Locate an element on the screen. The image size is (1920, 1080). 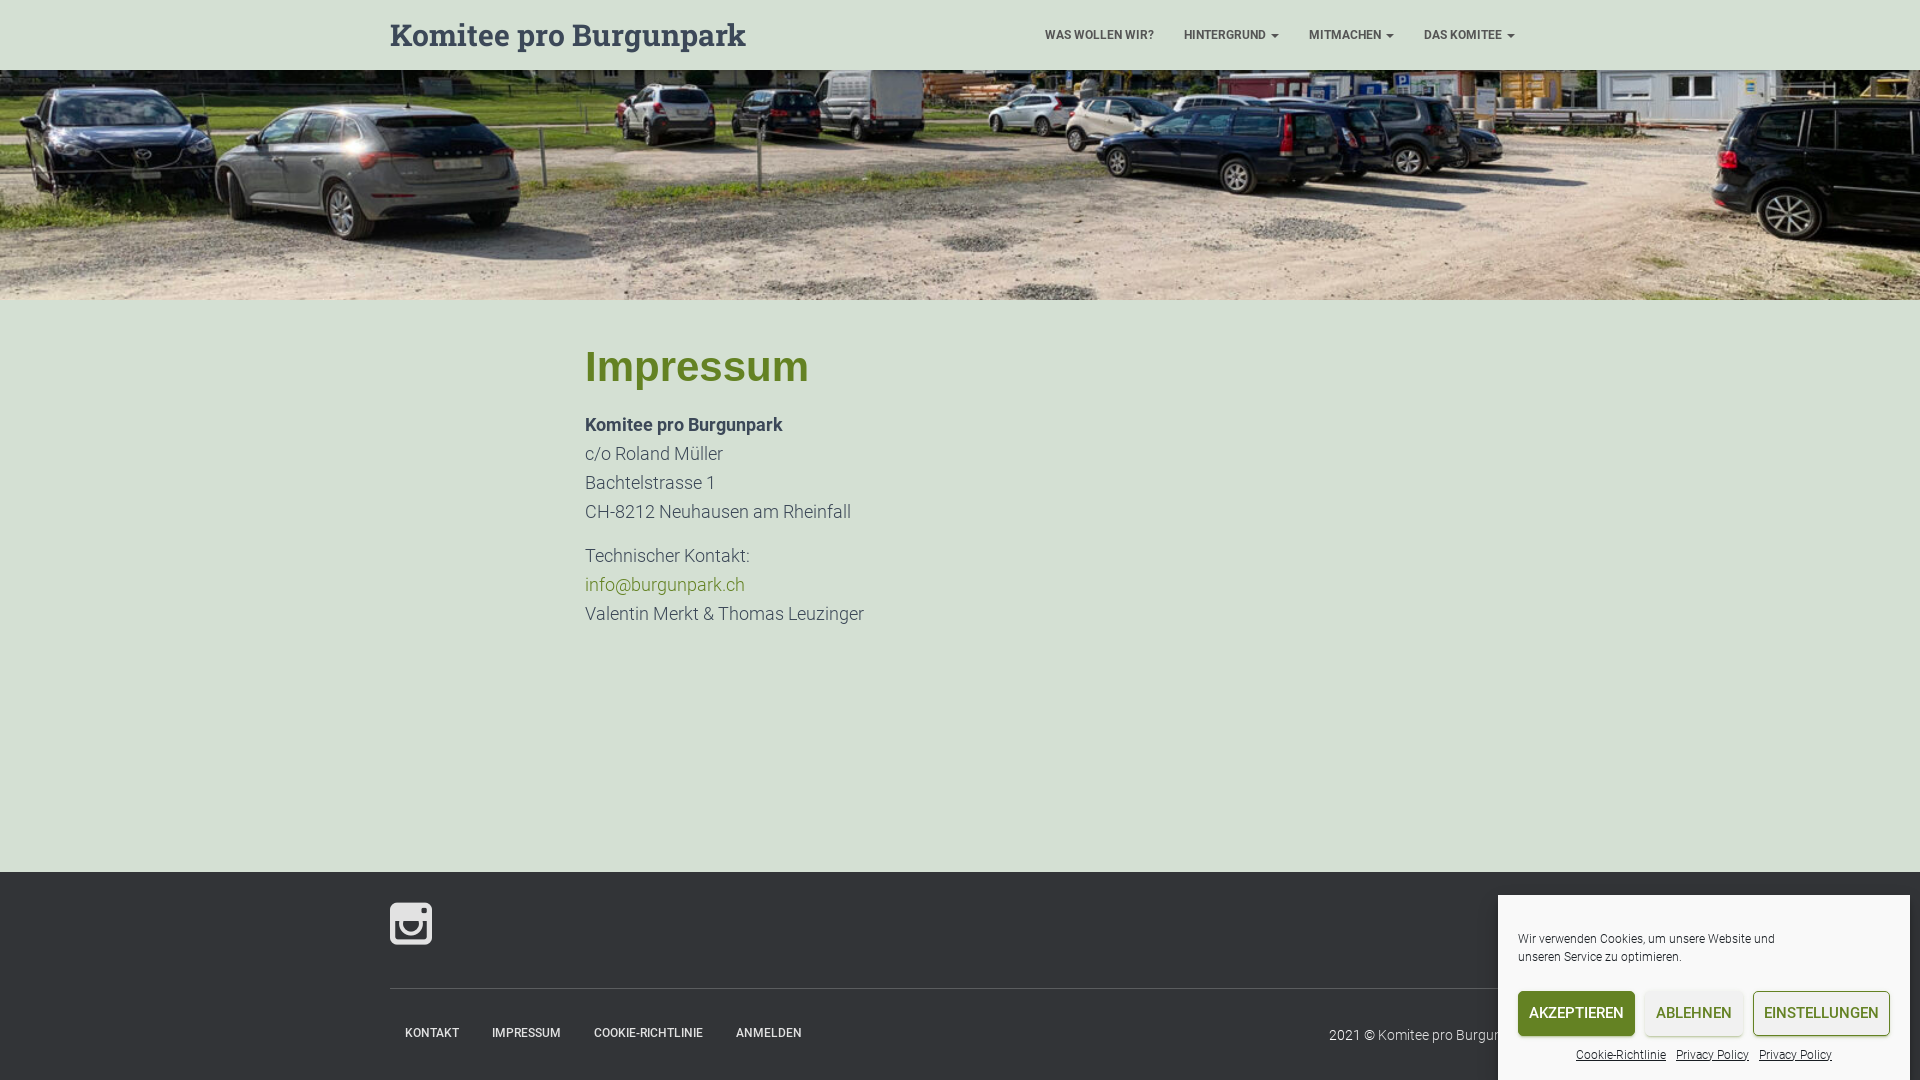
Privacy Policy is located at coordinates (1712, 1056).